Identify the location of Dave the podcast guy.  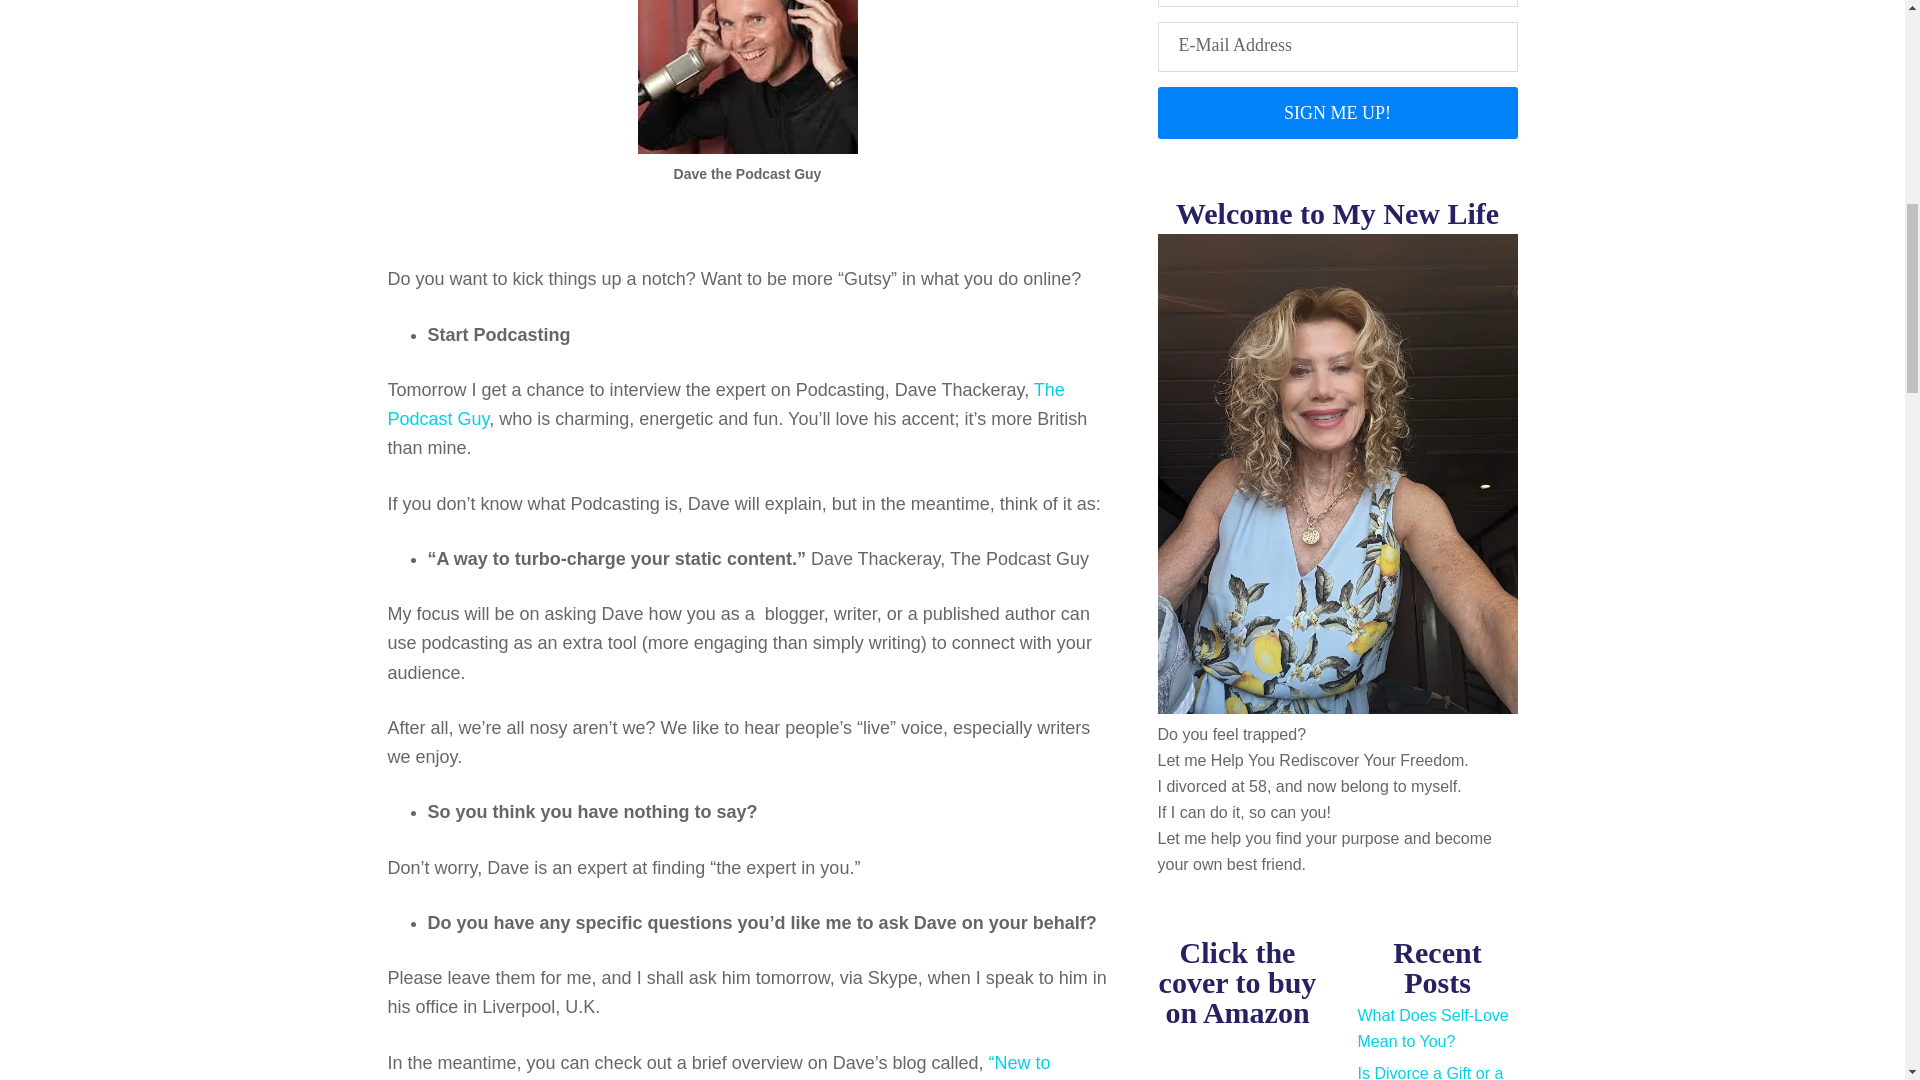
(748, 77).